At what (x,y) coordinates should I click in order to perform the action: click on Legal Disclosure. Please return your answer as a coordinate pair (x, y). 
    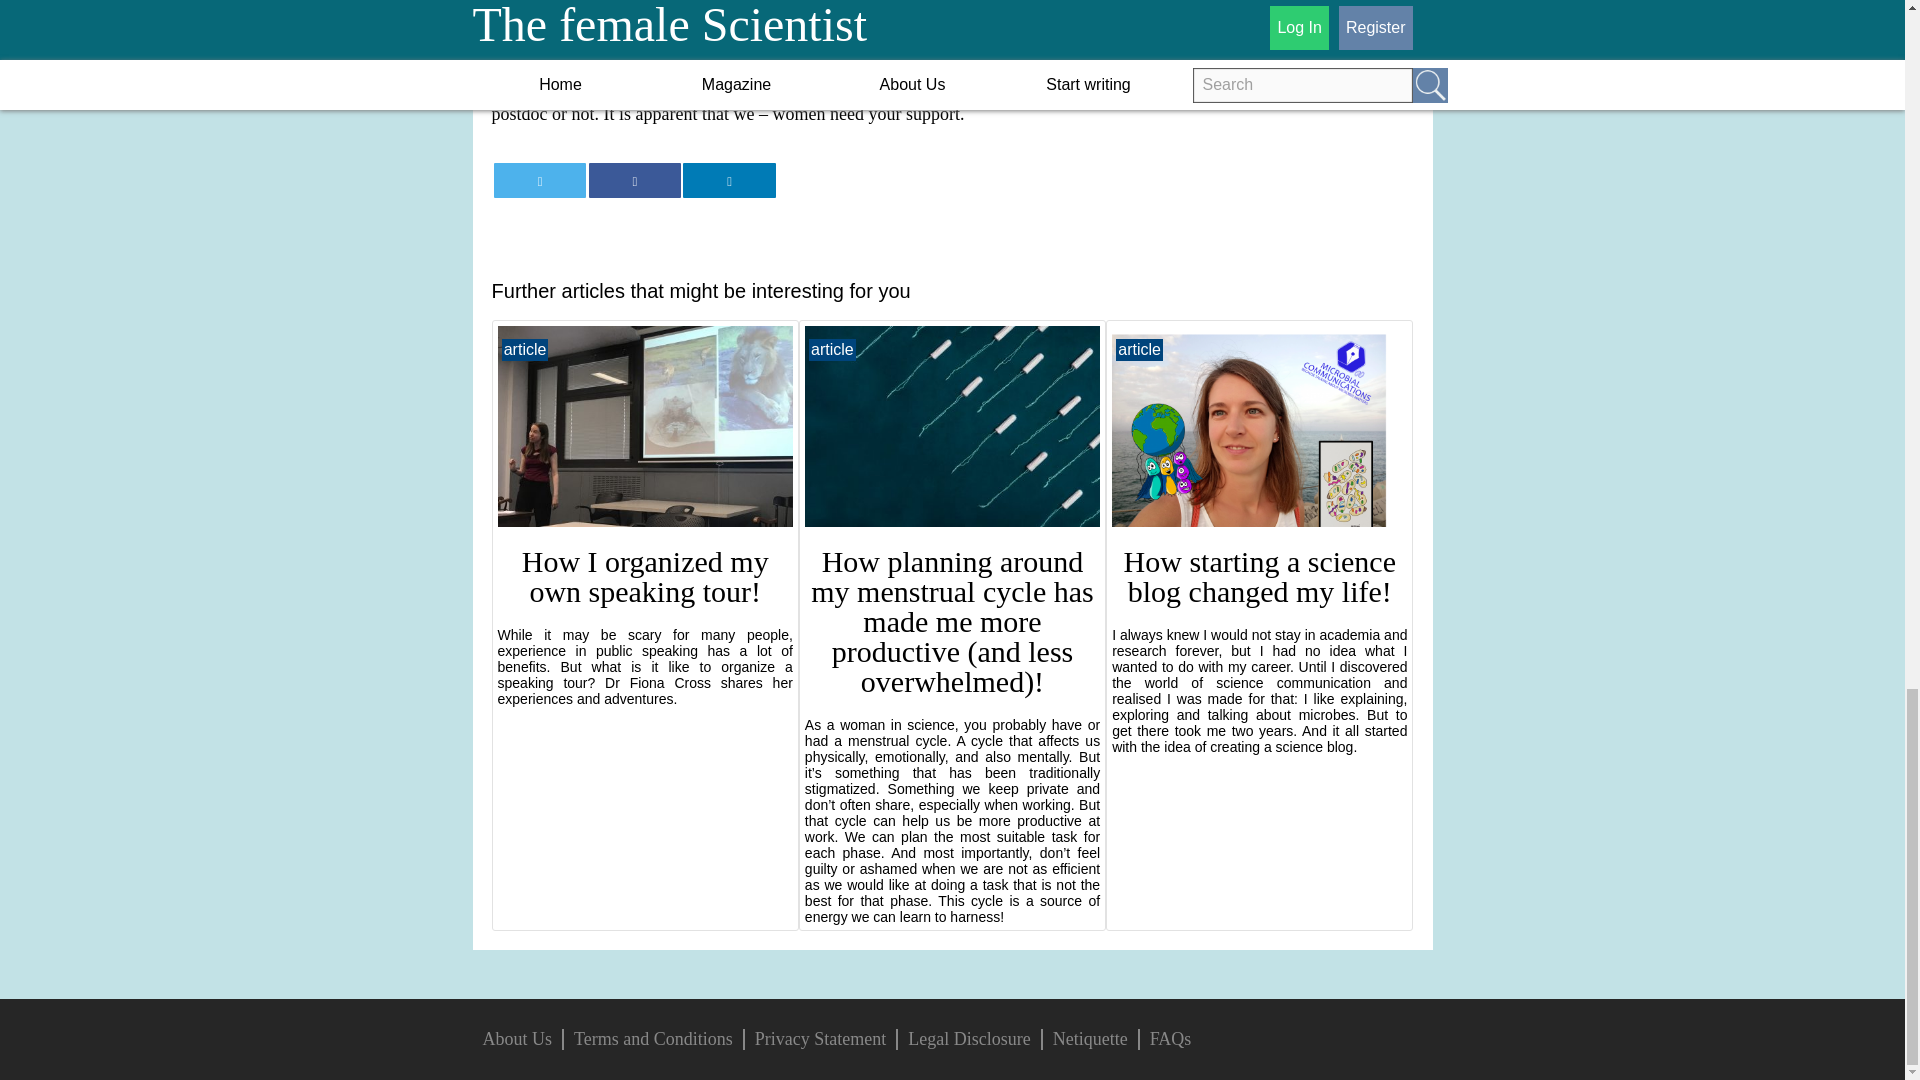
    Looking at the image, I should click on (968, 1038).